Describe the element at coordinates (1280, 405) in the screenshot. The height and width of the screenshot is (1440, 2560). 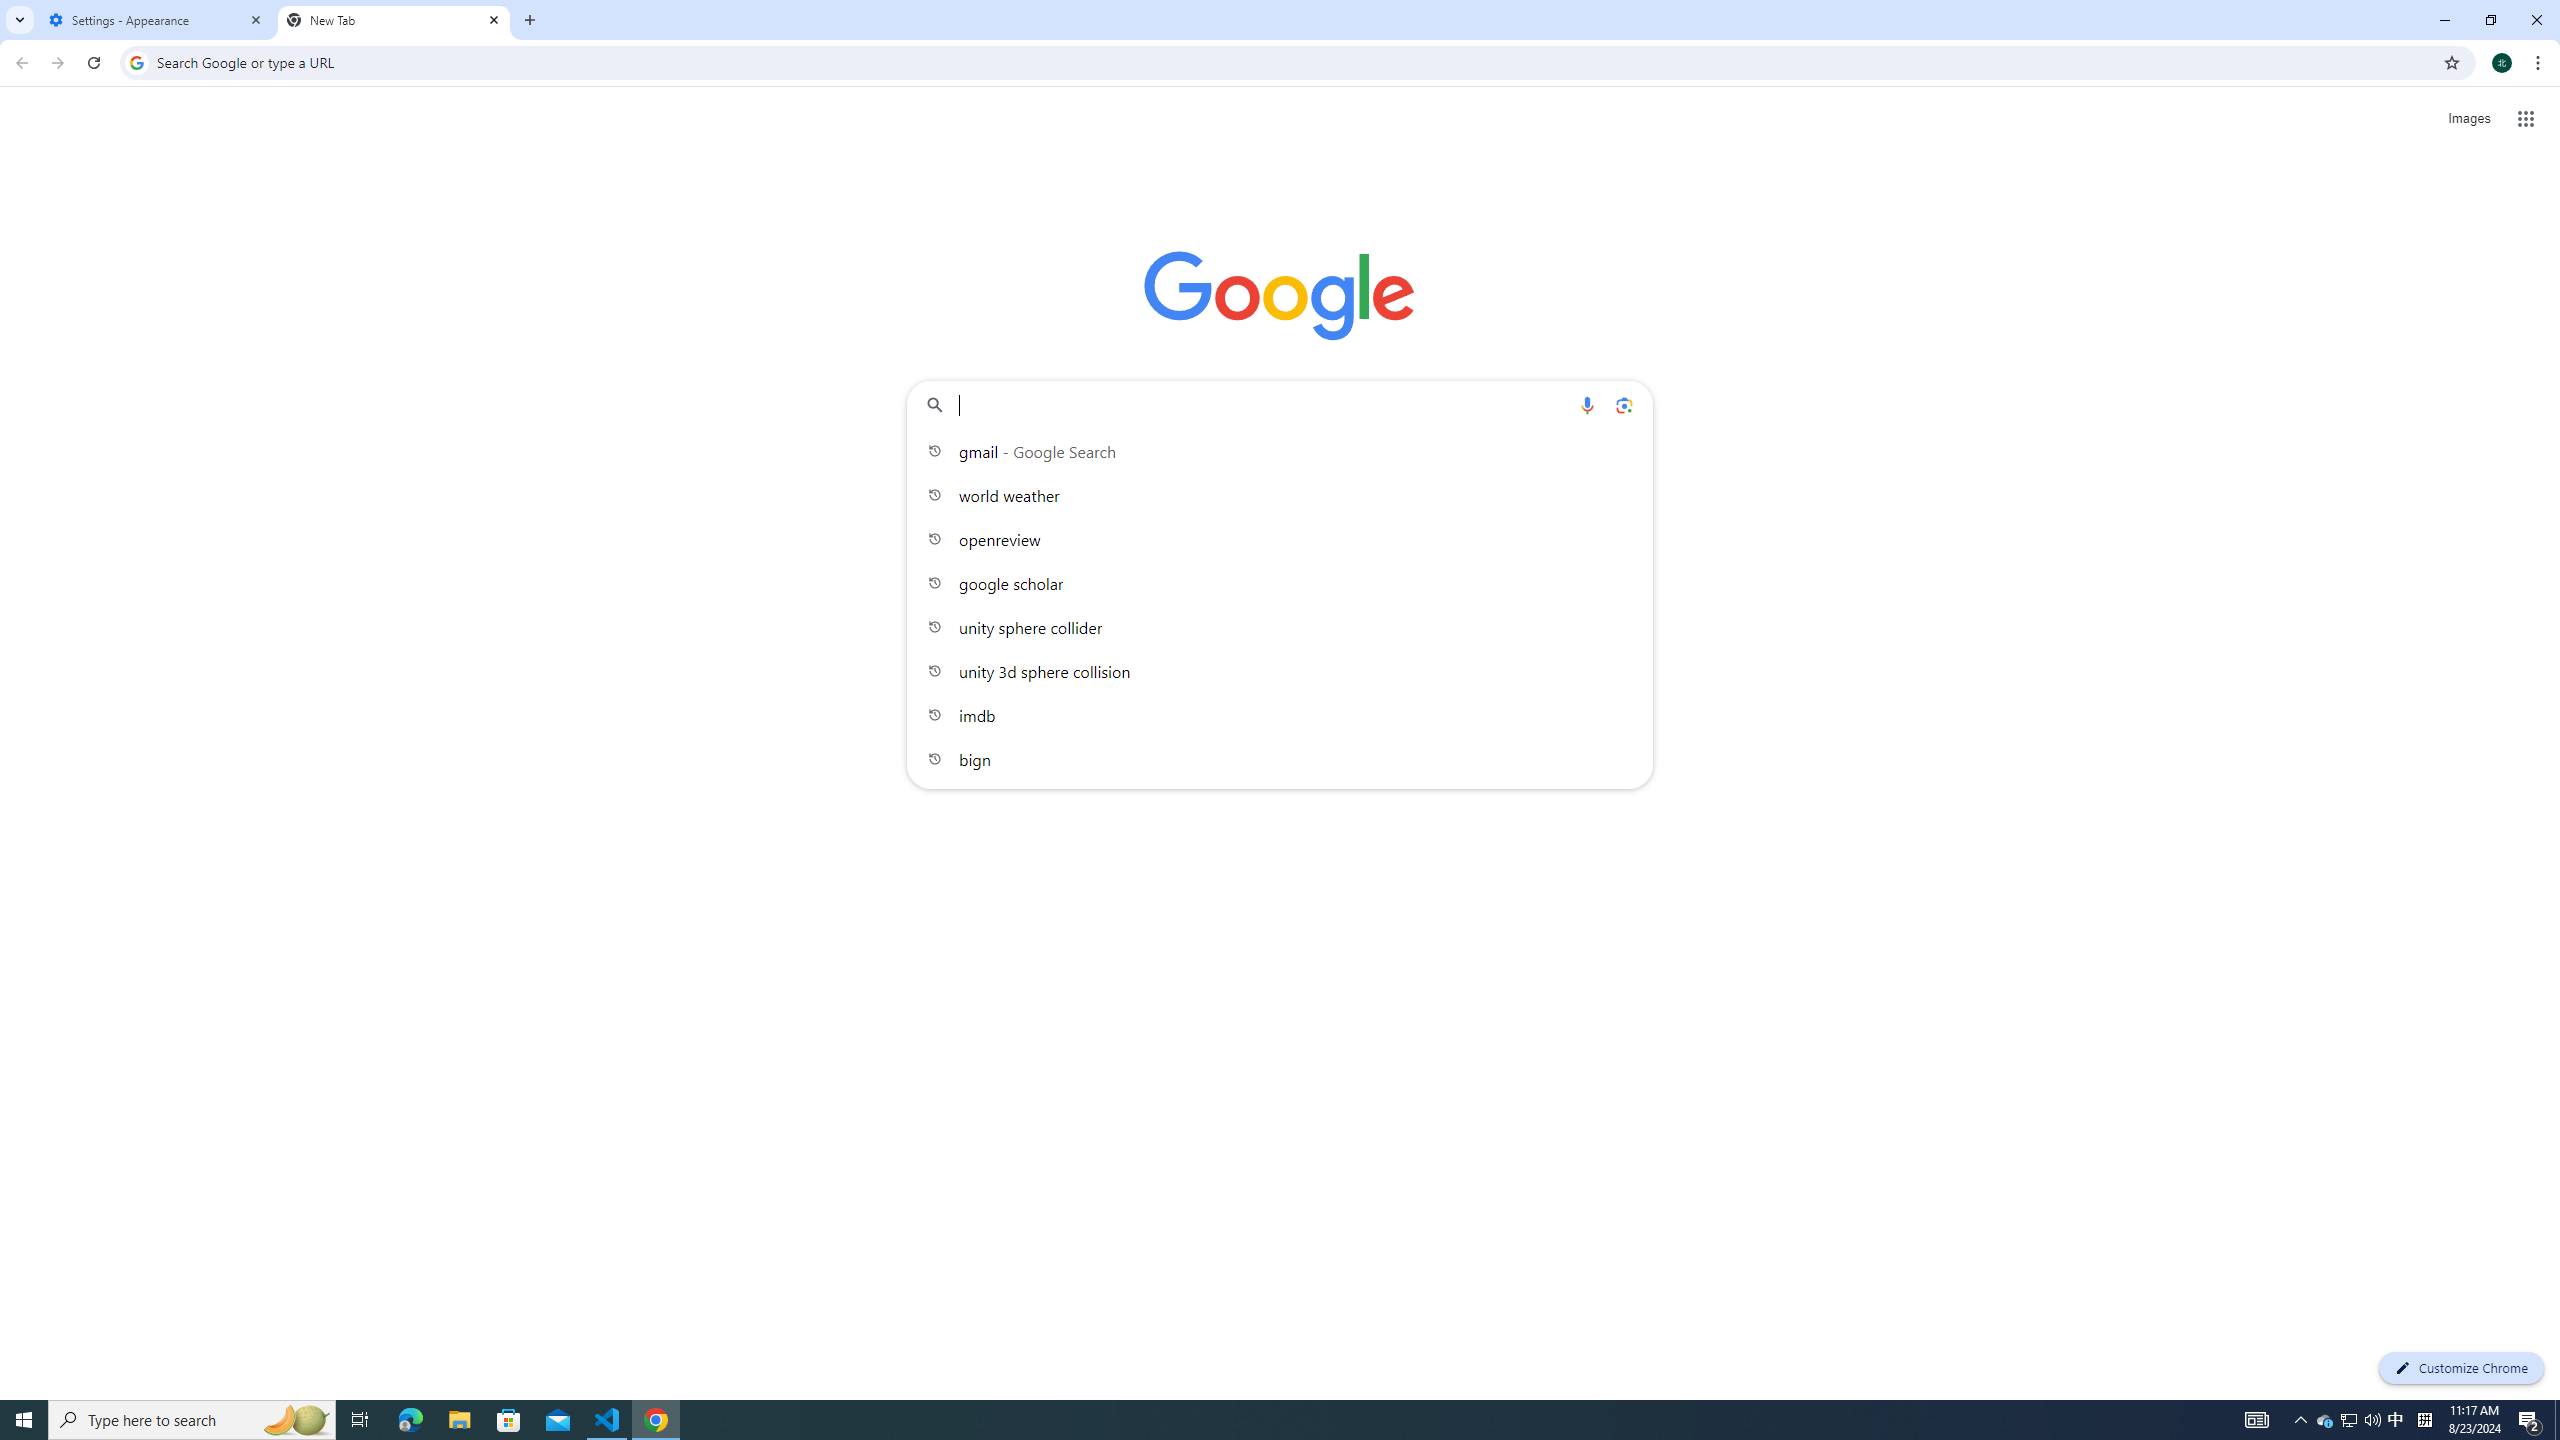
I see `Search Google or type a URL` at that location.